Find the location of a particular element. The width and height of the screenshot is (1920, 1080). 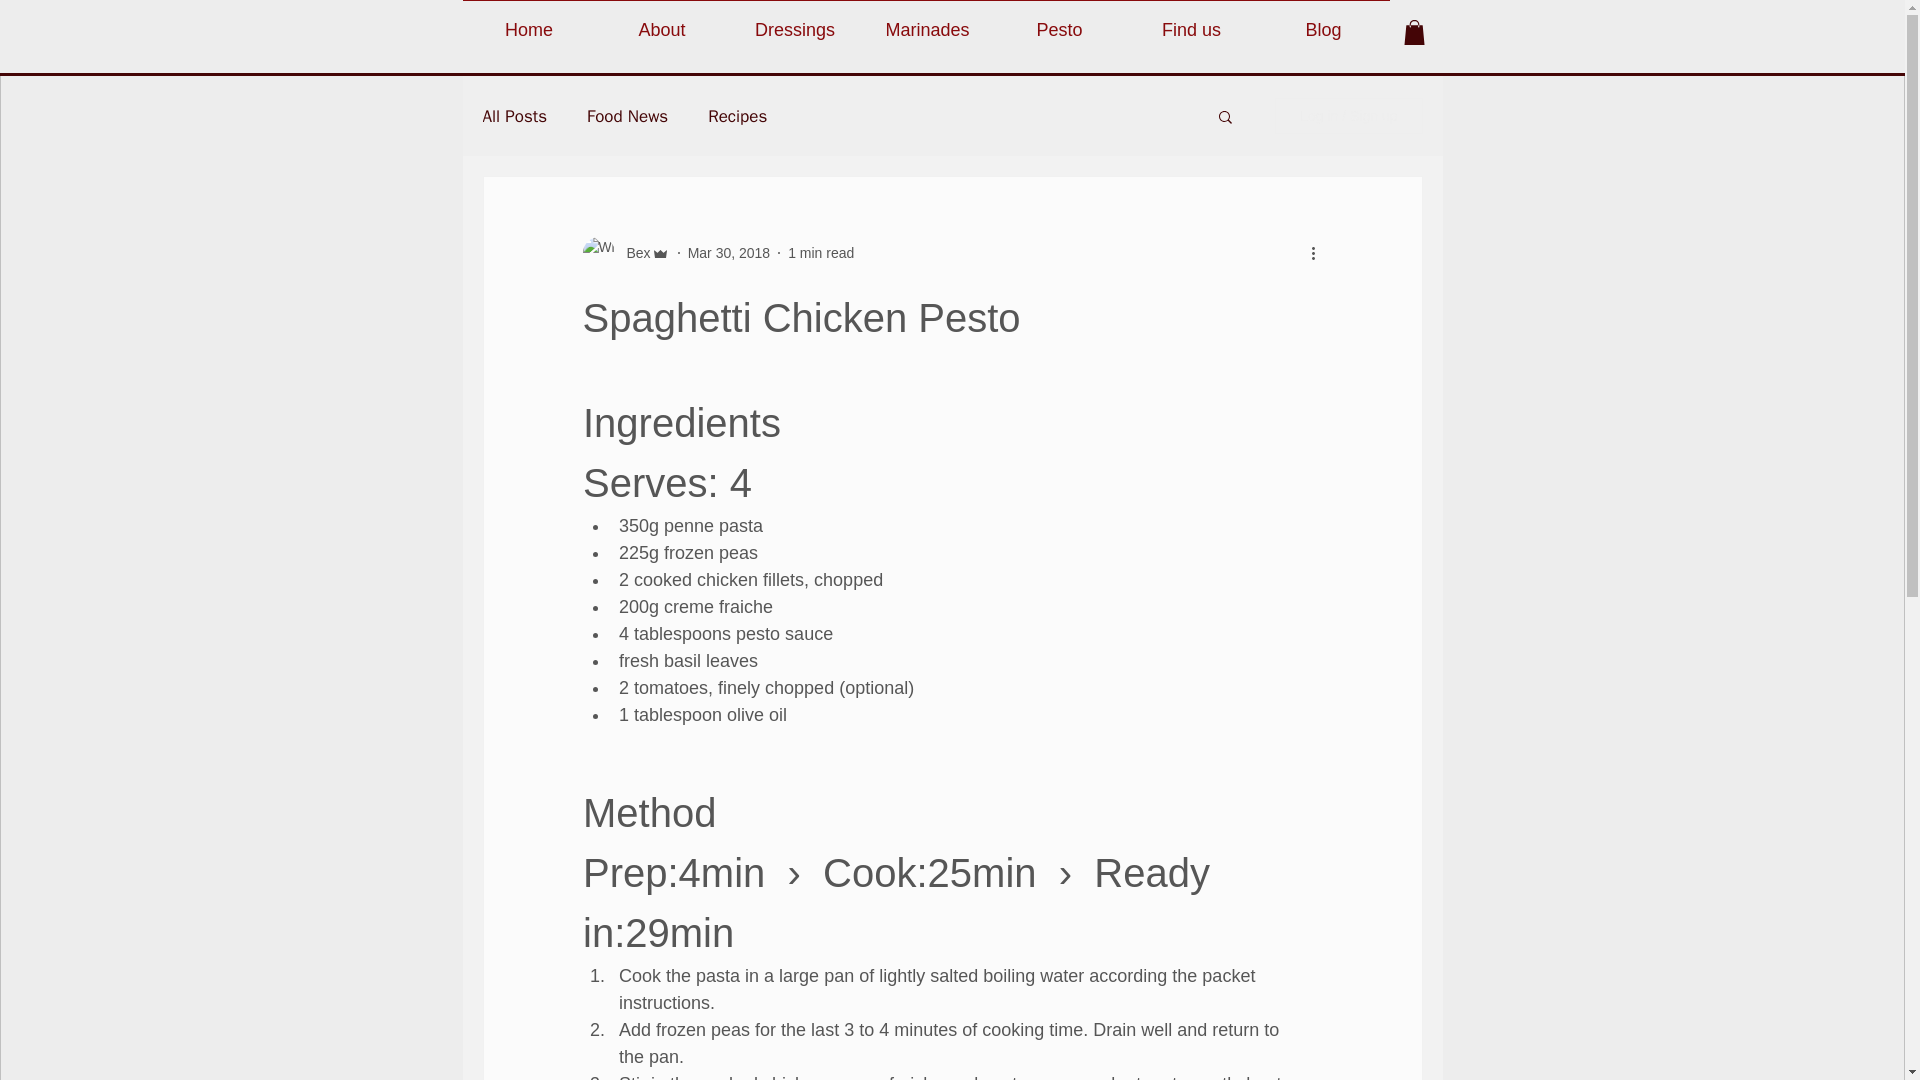

Food News is located at coordinates (628, 115).